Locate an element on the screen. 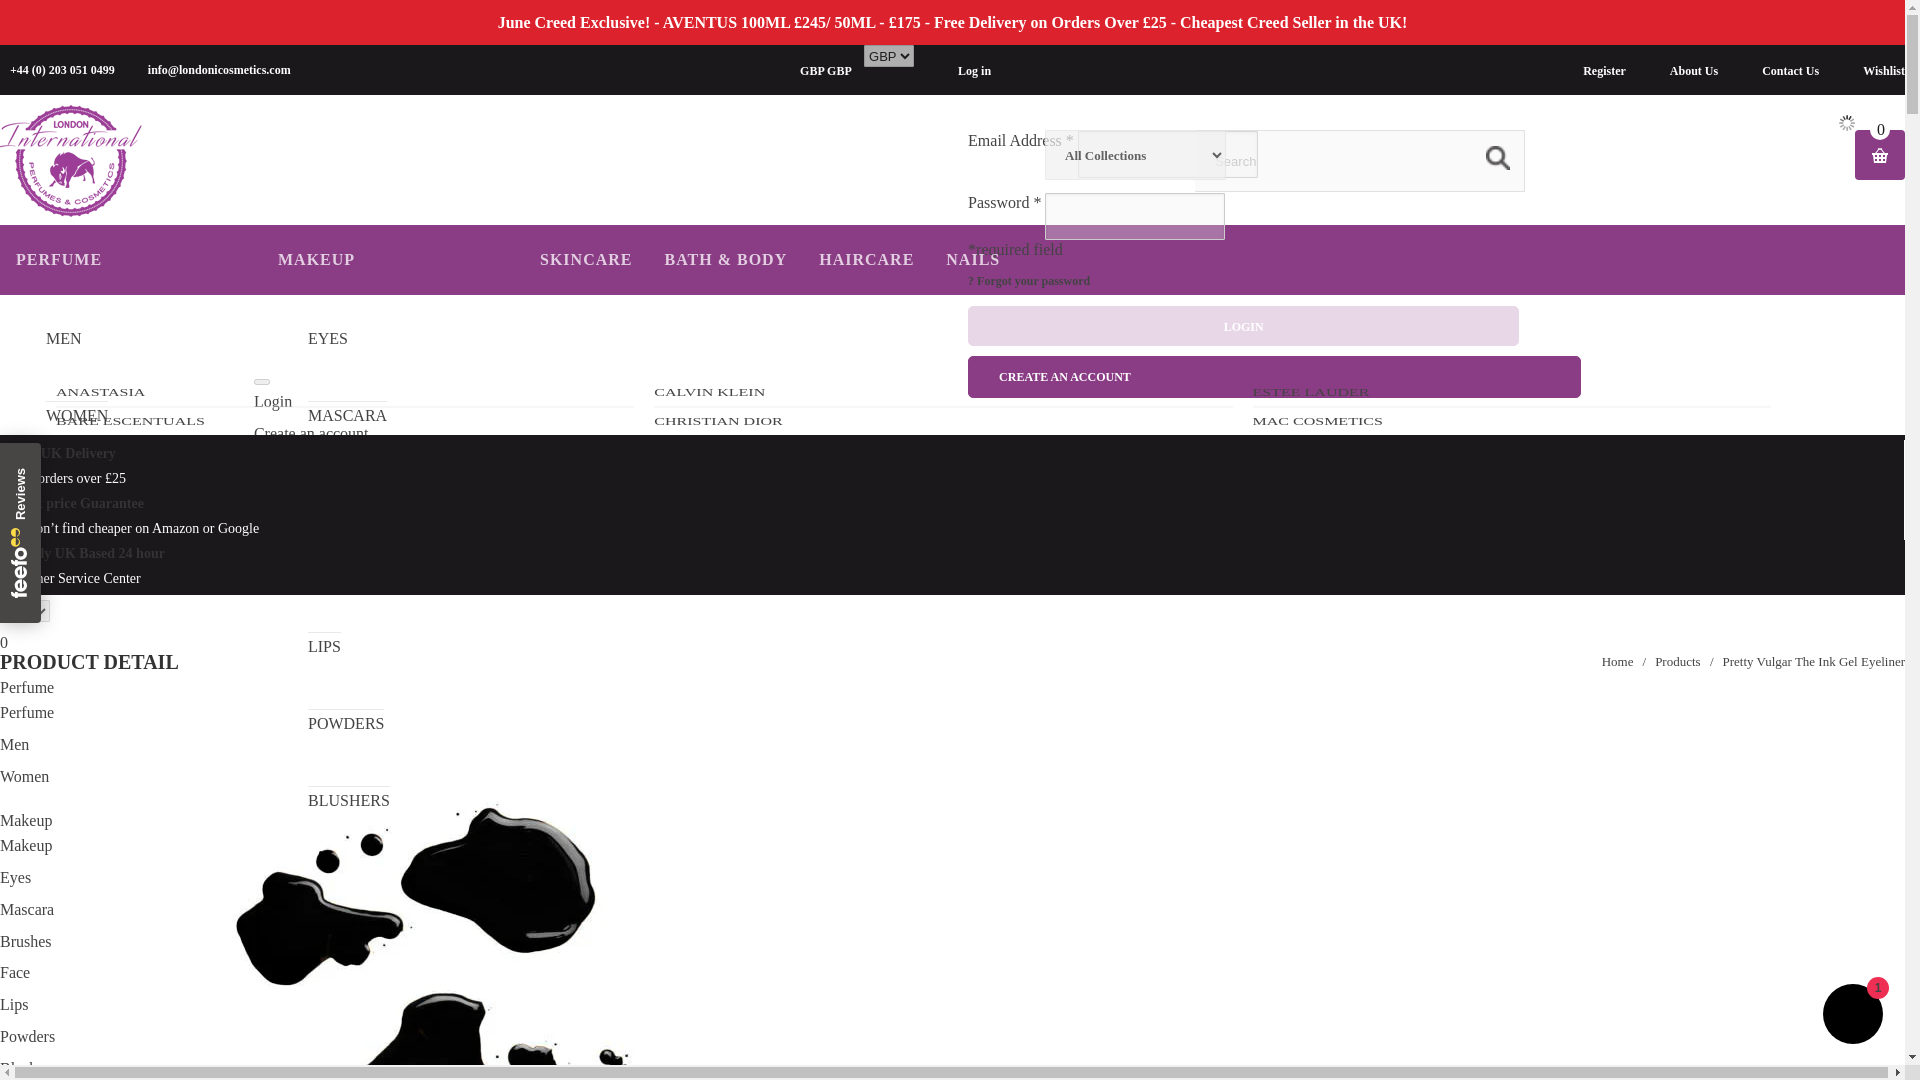 This screenshot has width=1920, height=1080. All Products is located at coordinates (1678, 661).